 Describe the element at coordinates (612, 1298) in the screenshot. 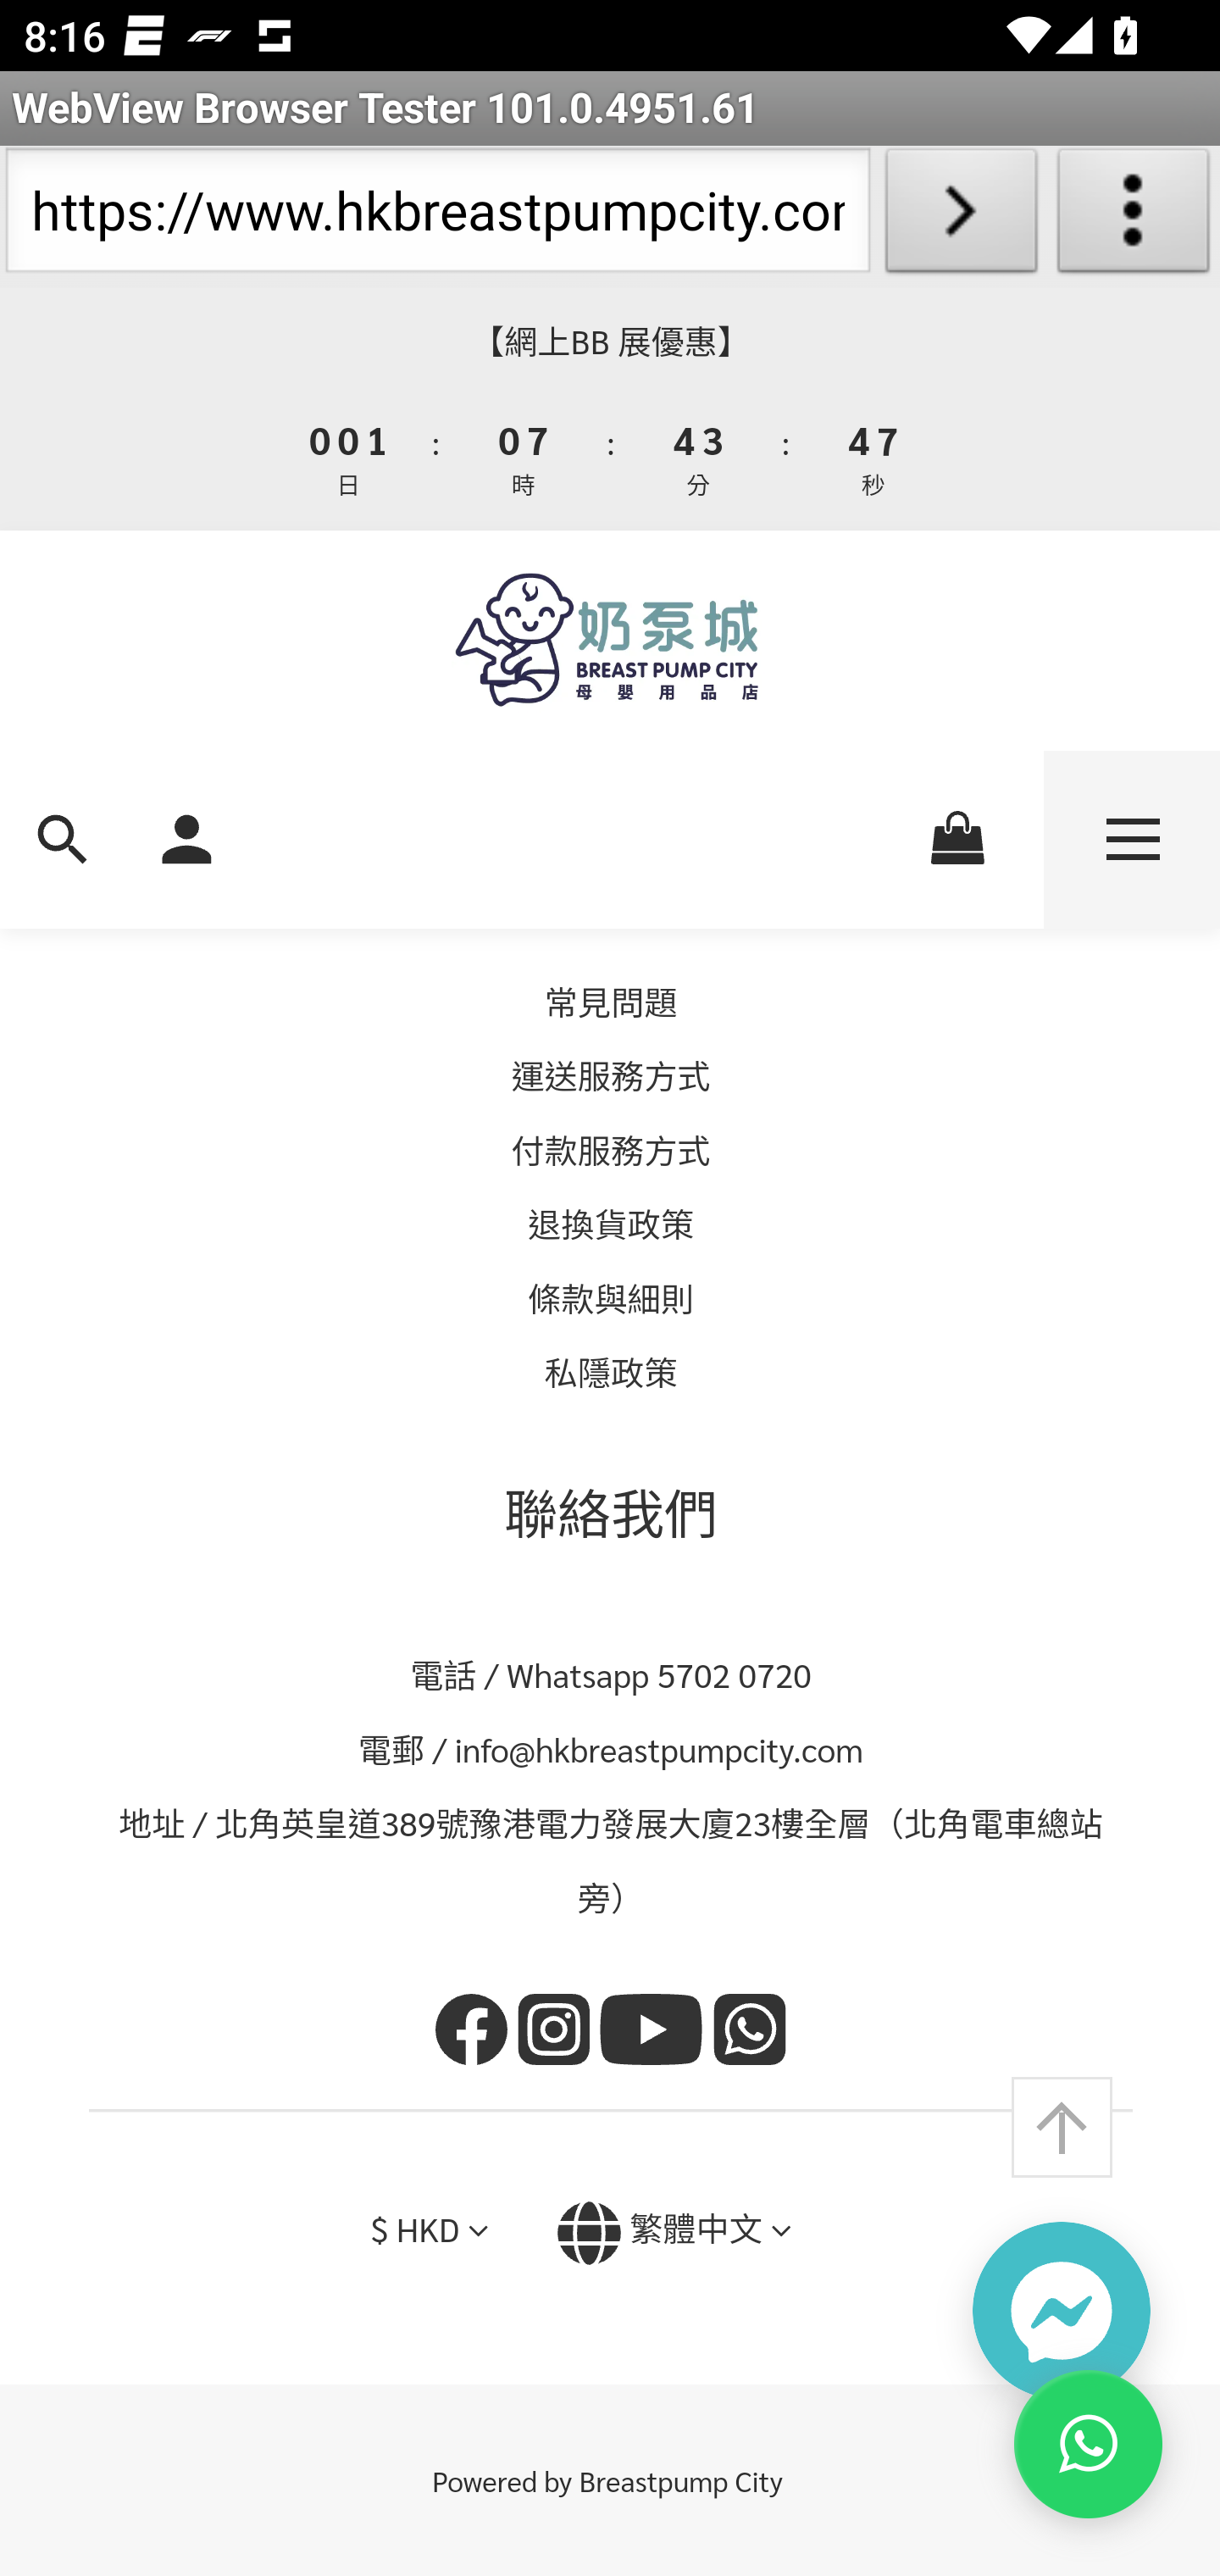

I see `條款與細則` at that location.